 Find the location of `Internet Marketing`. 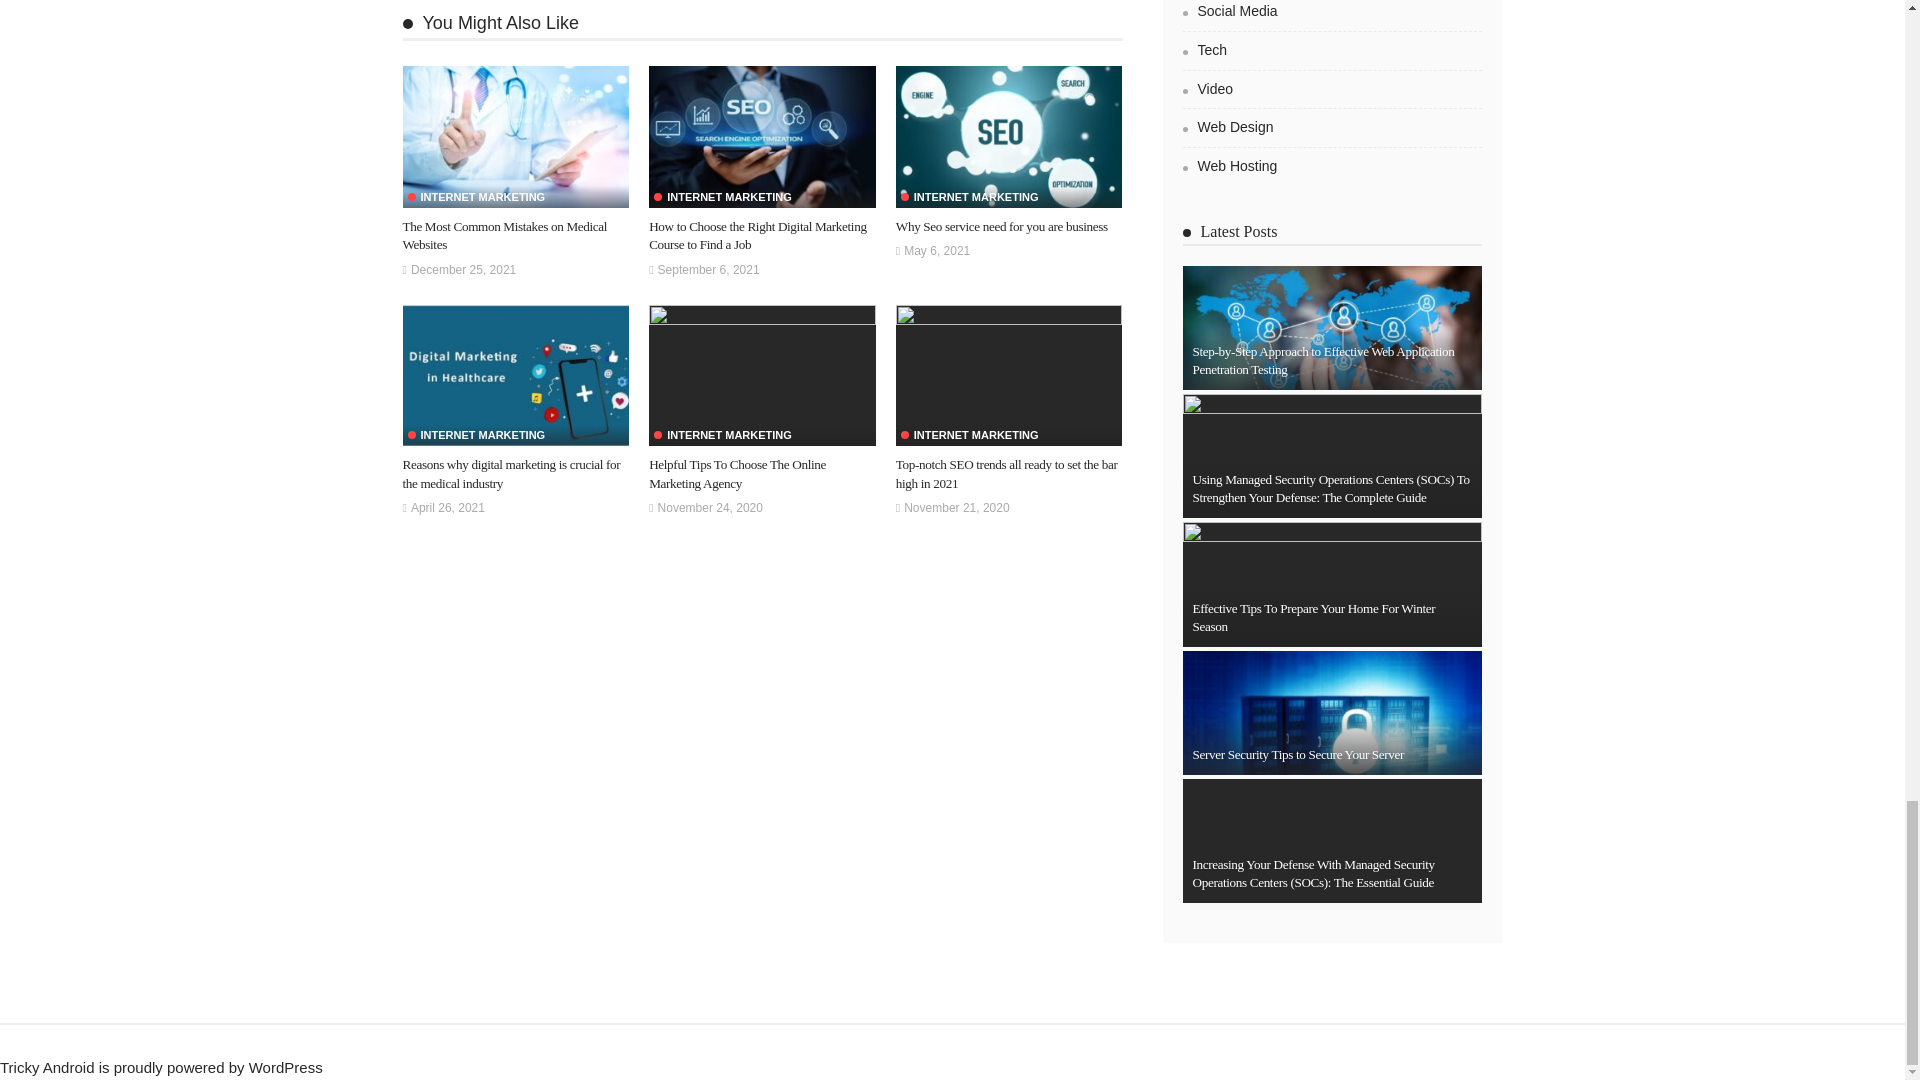

Internet Marketing is located at coordinates (722, 198).